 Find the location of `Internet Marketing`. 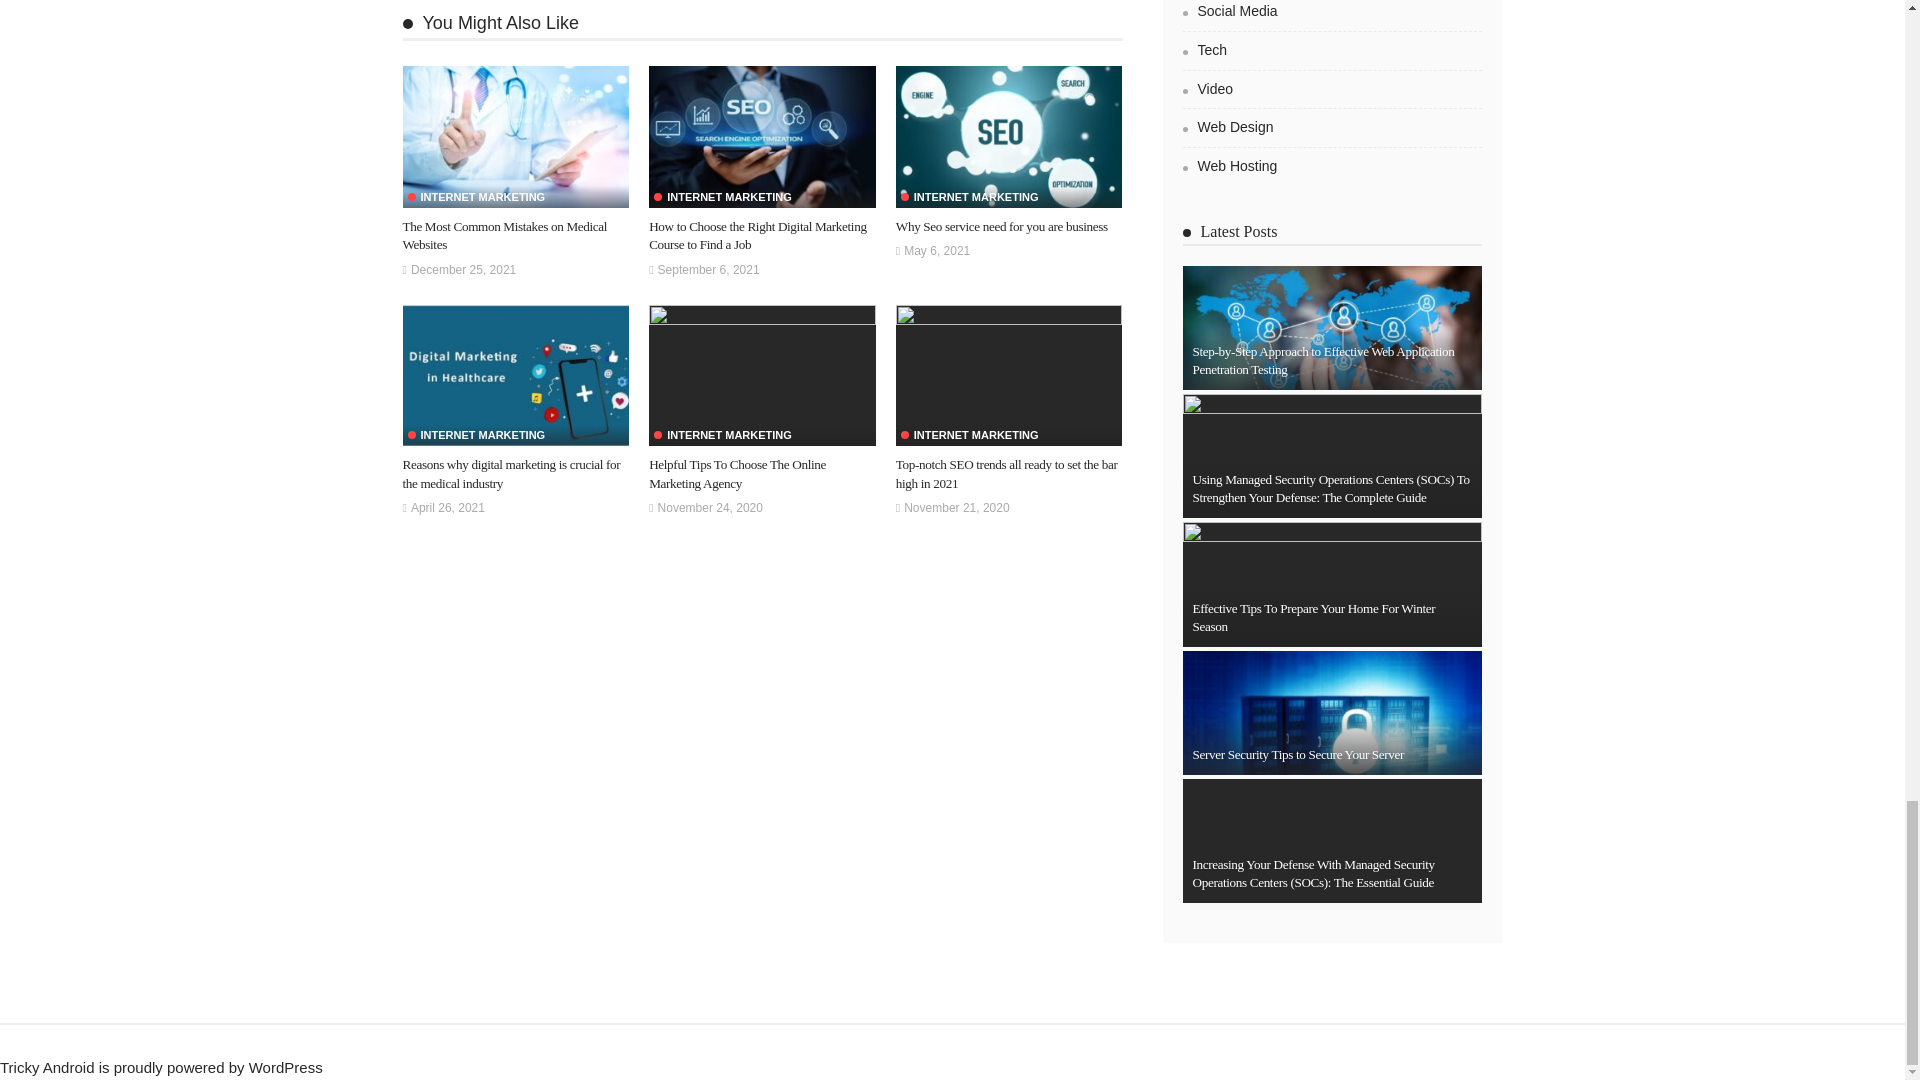

Internet Marketing is located at coordinates (722, 198).